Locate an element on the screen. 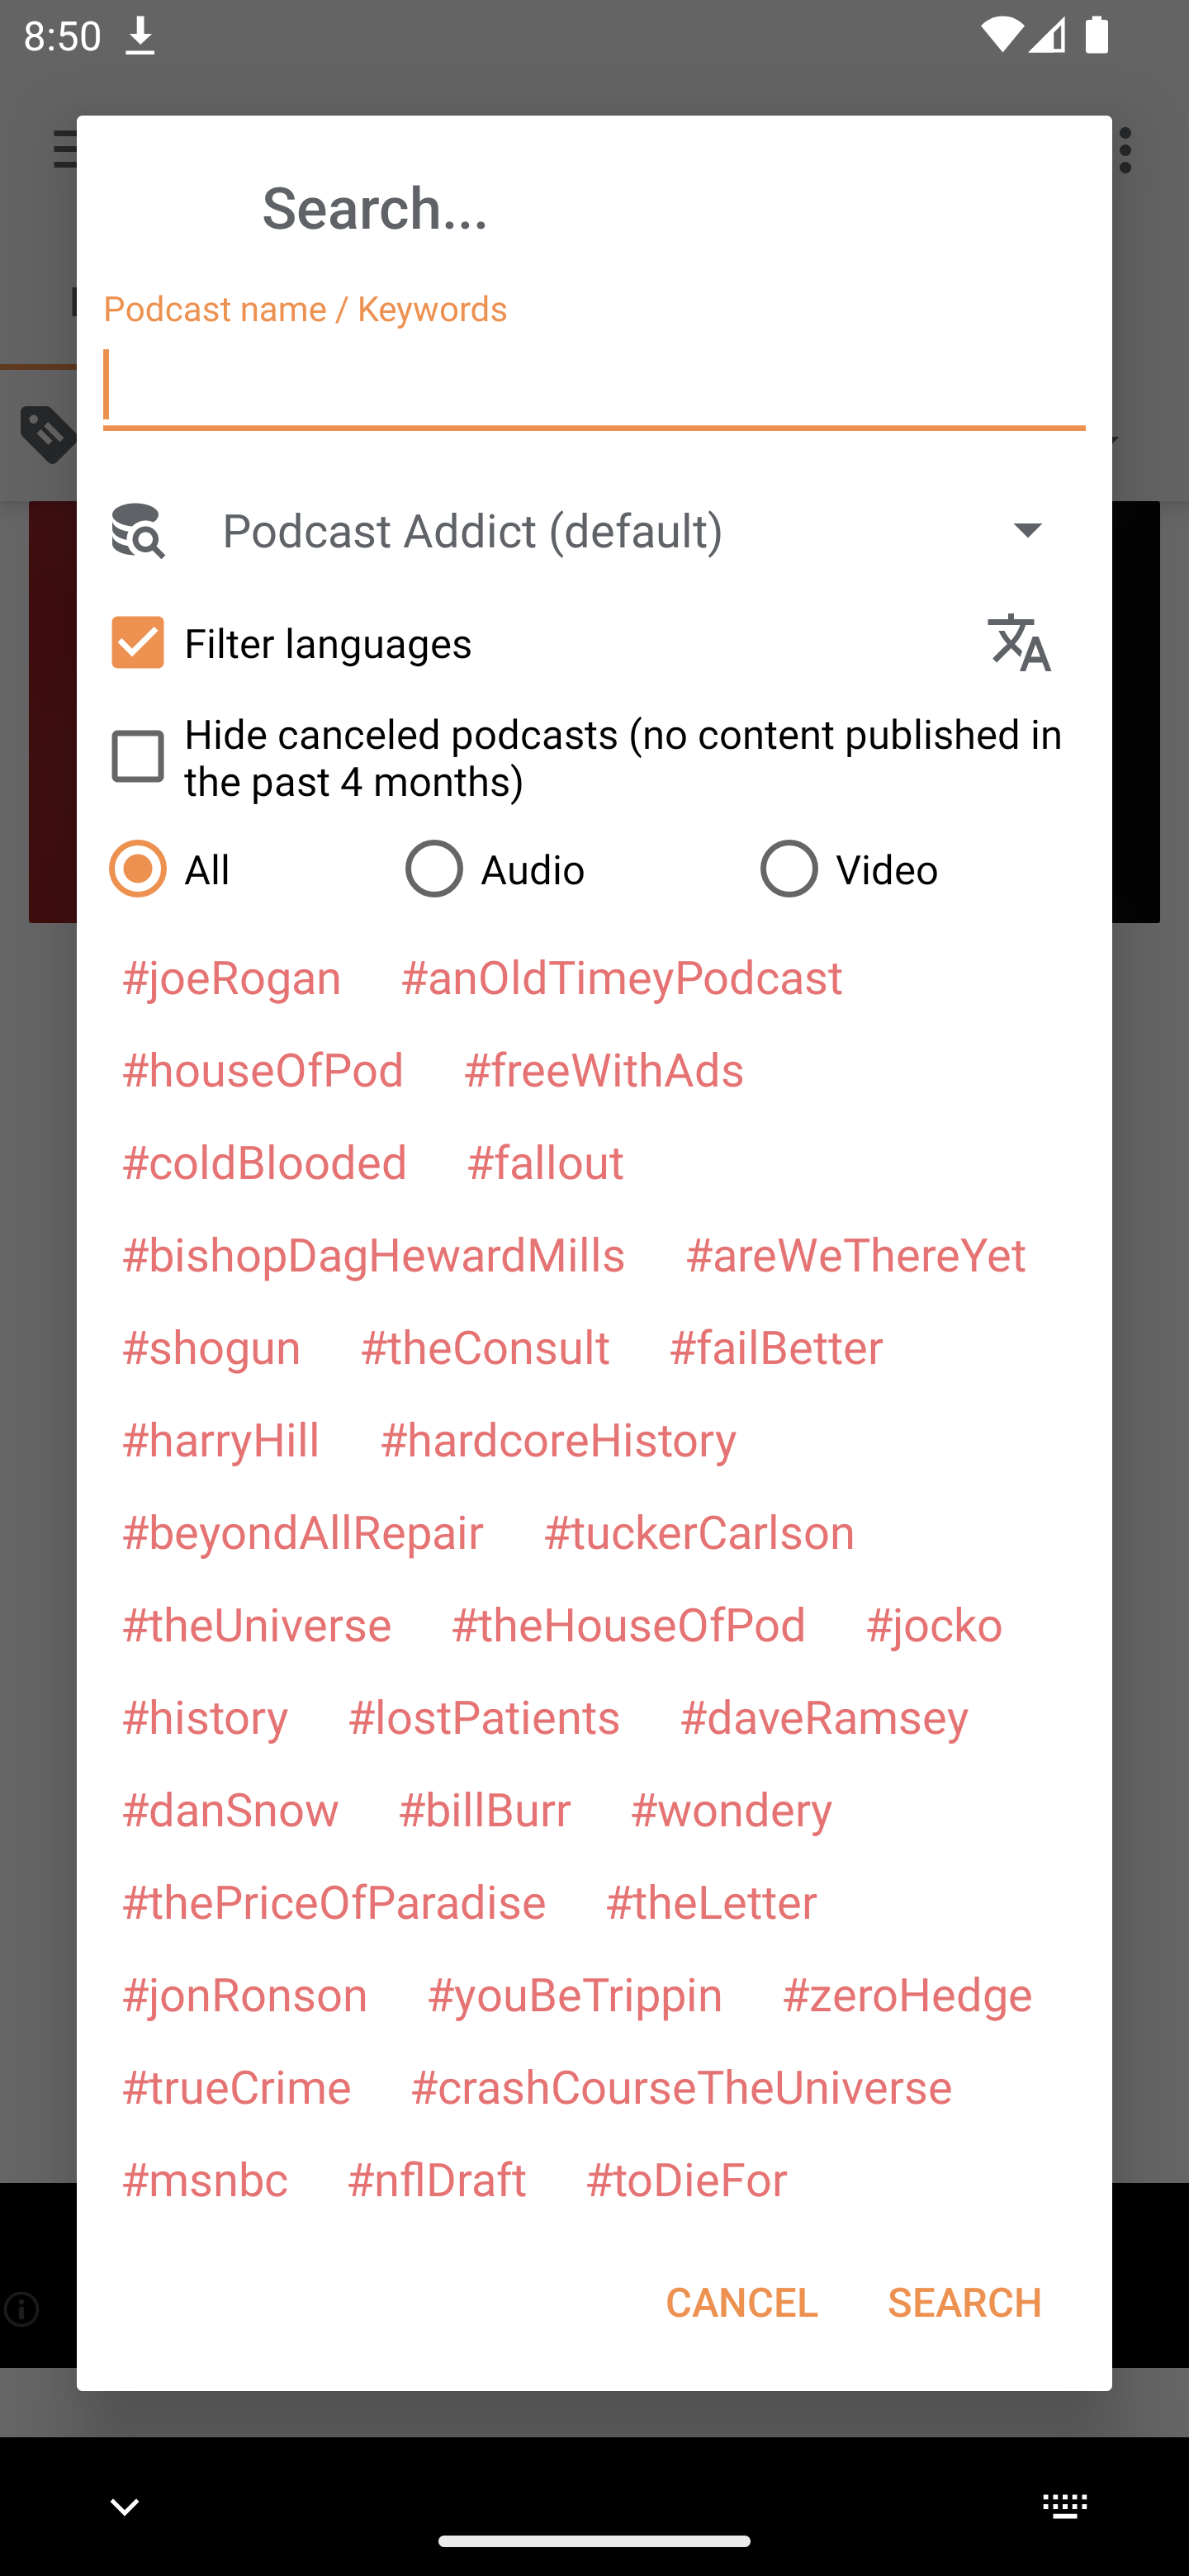 This screenshot has height=2576, width=1189. #thePriceOfParadise is located at coordinates (334, 1901).